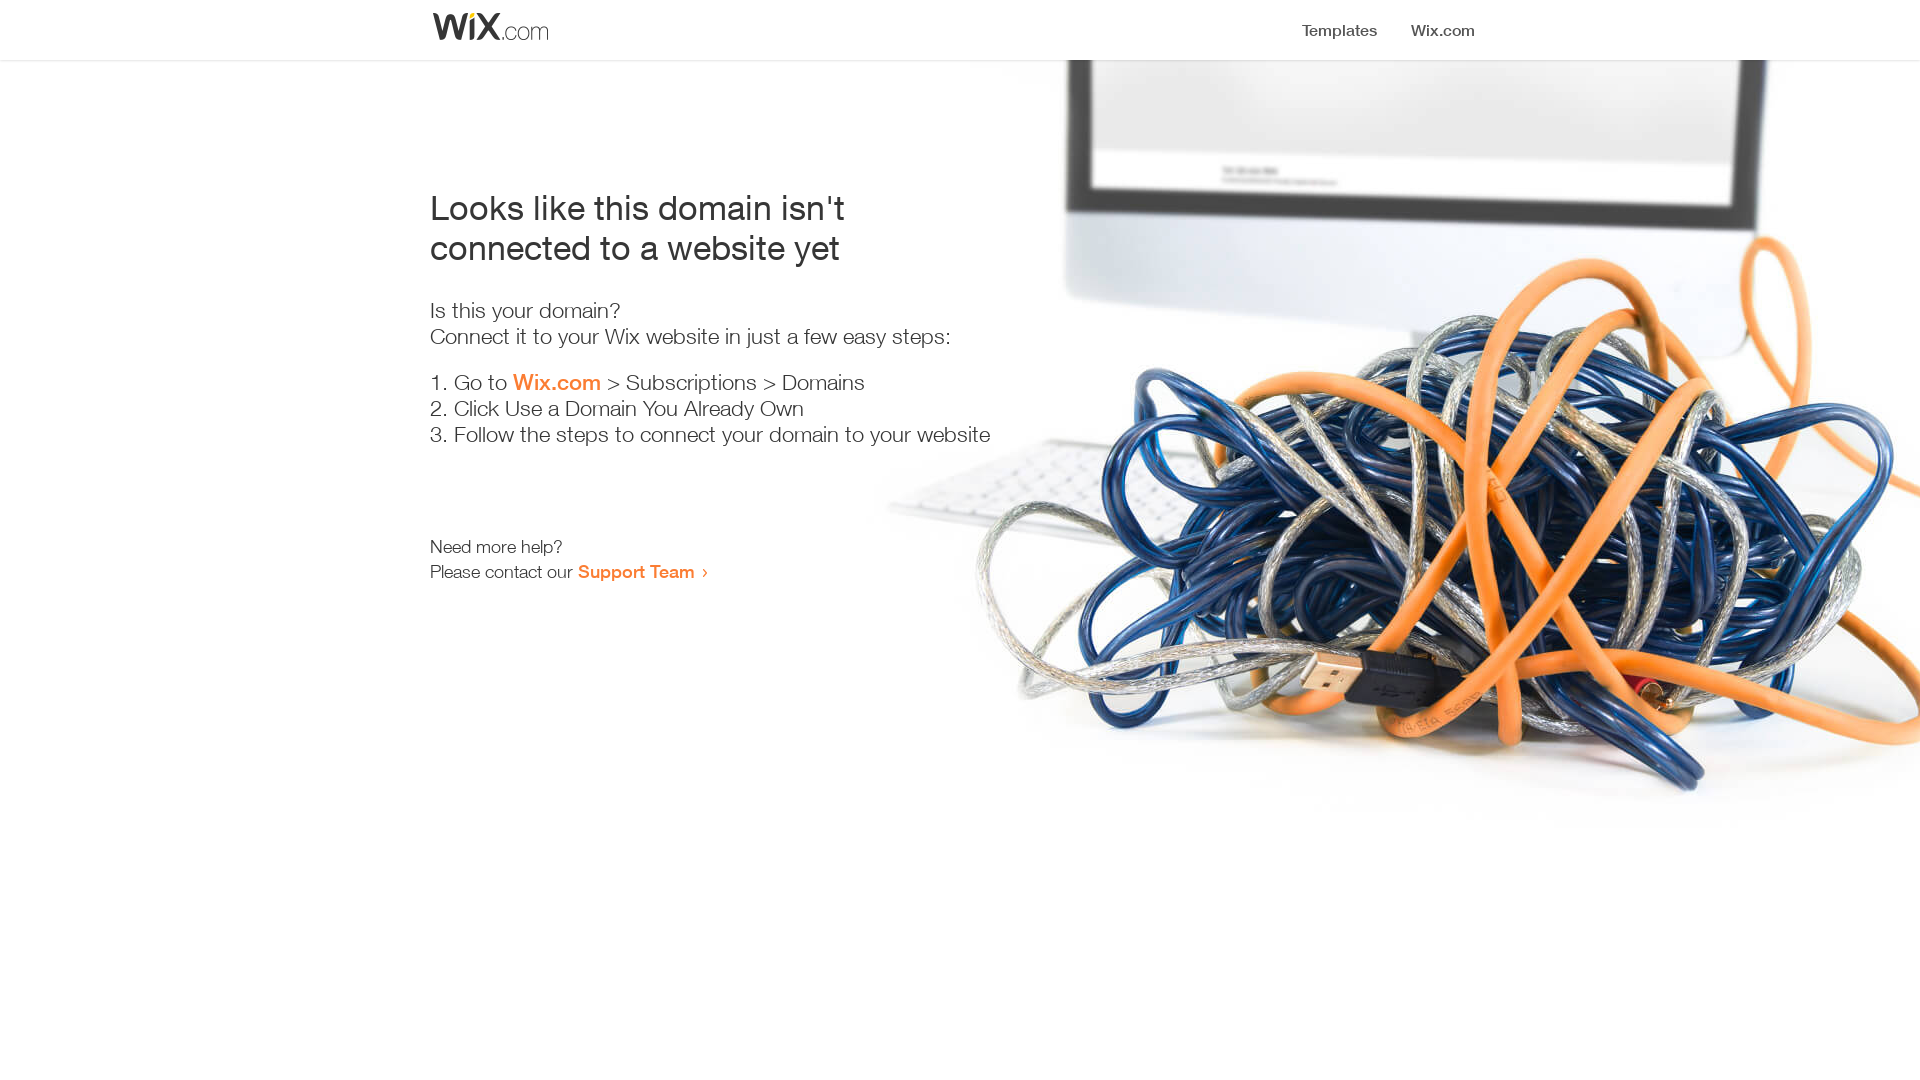  What do you see at coordinates (636, 571) in the screenshot?
I see `Support Team` at bounding box center [636, 571].